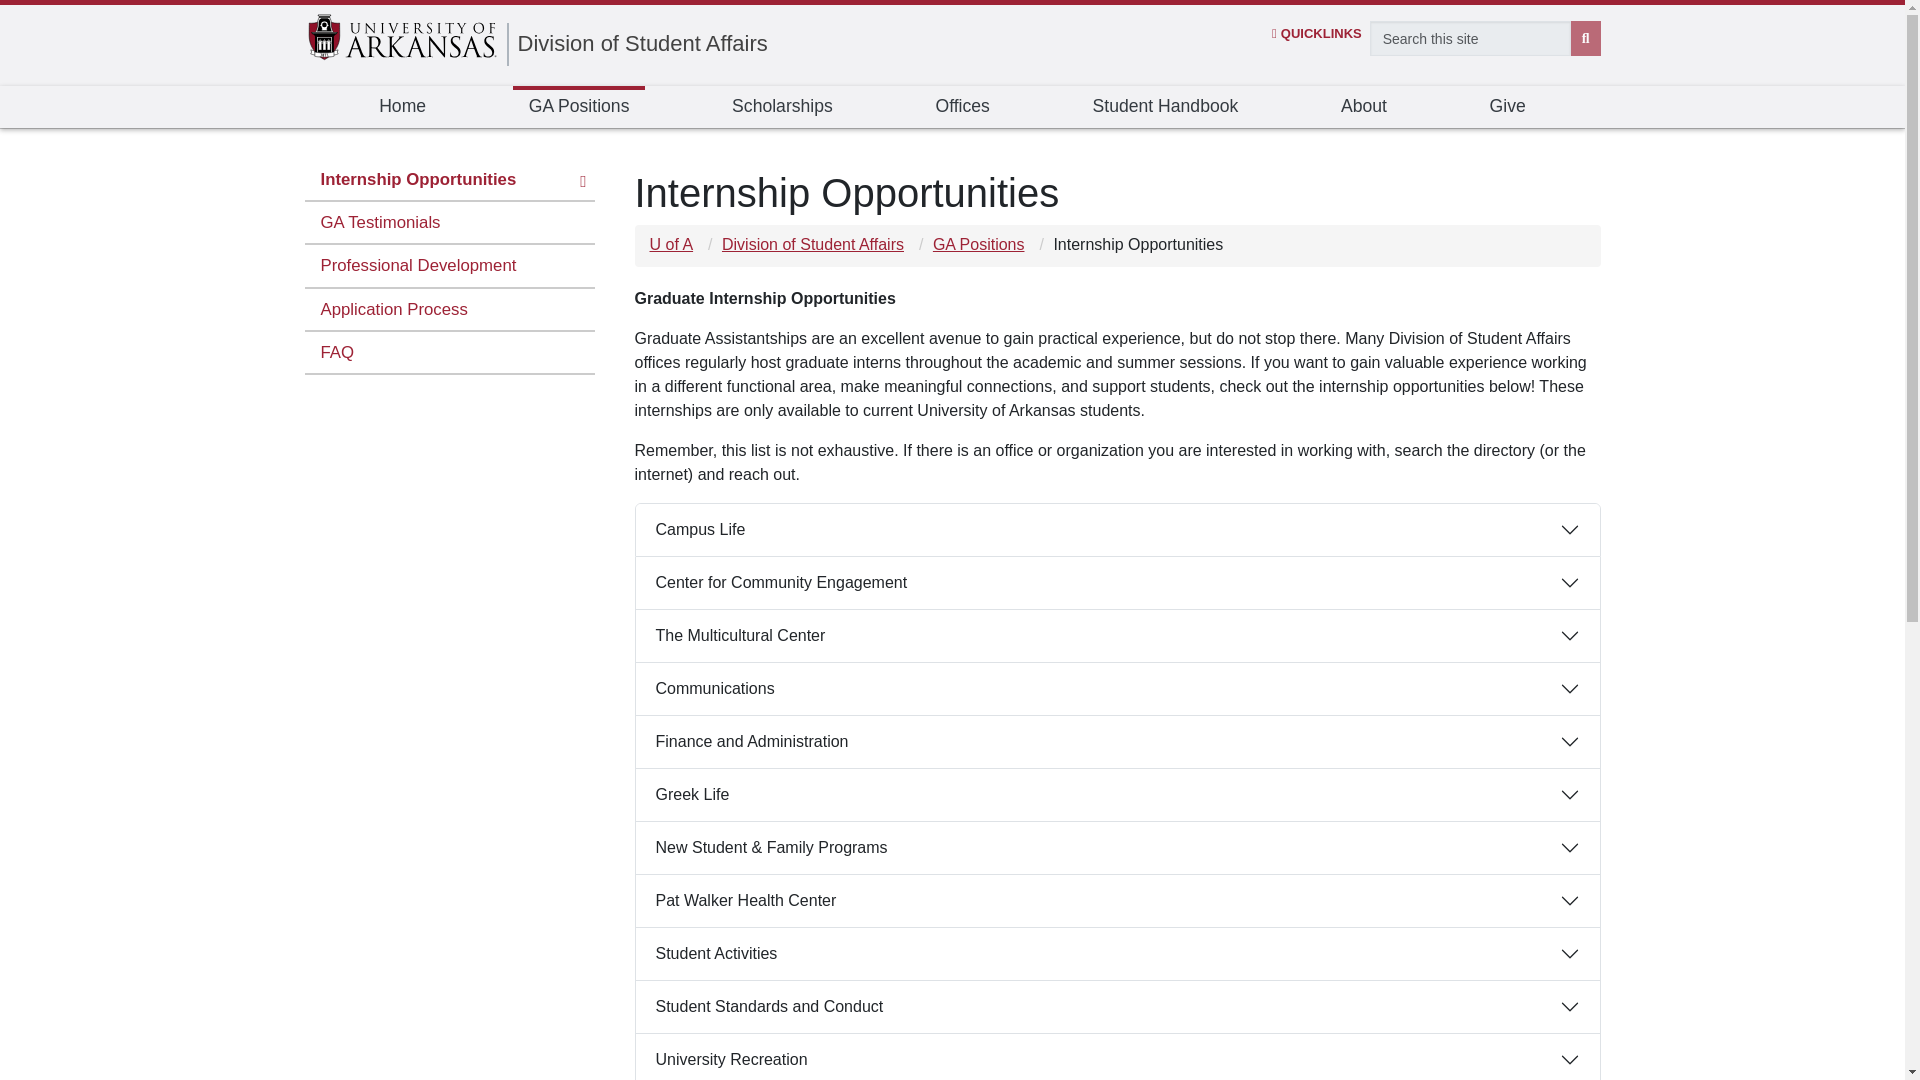 The image size is (1920, 1080). Describe the element at coordinates (1364, 107) in the screenshot. I see `About` at that location.